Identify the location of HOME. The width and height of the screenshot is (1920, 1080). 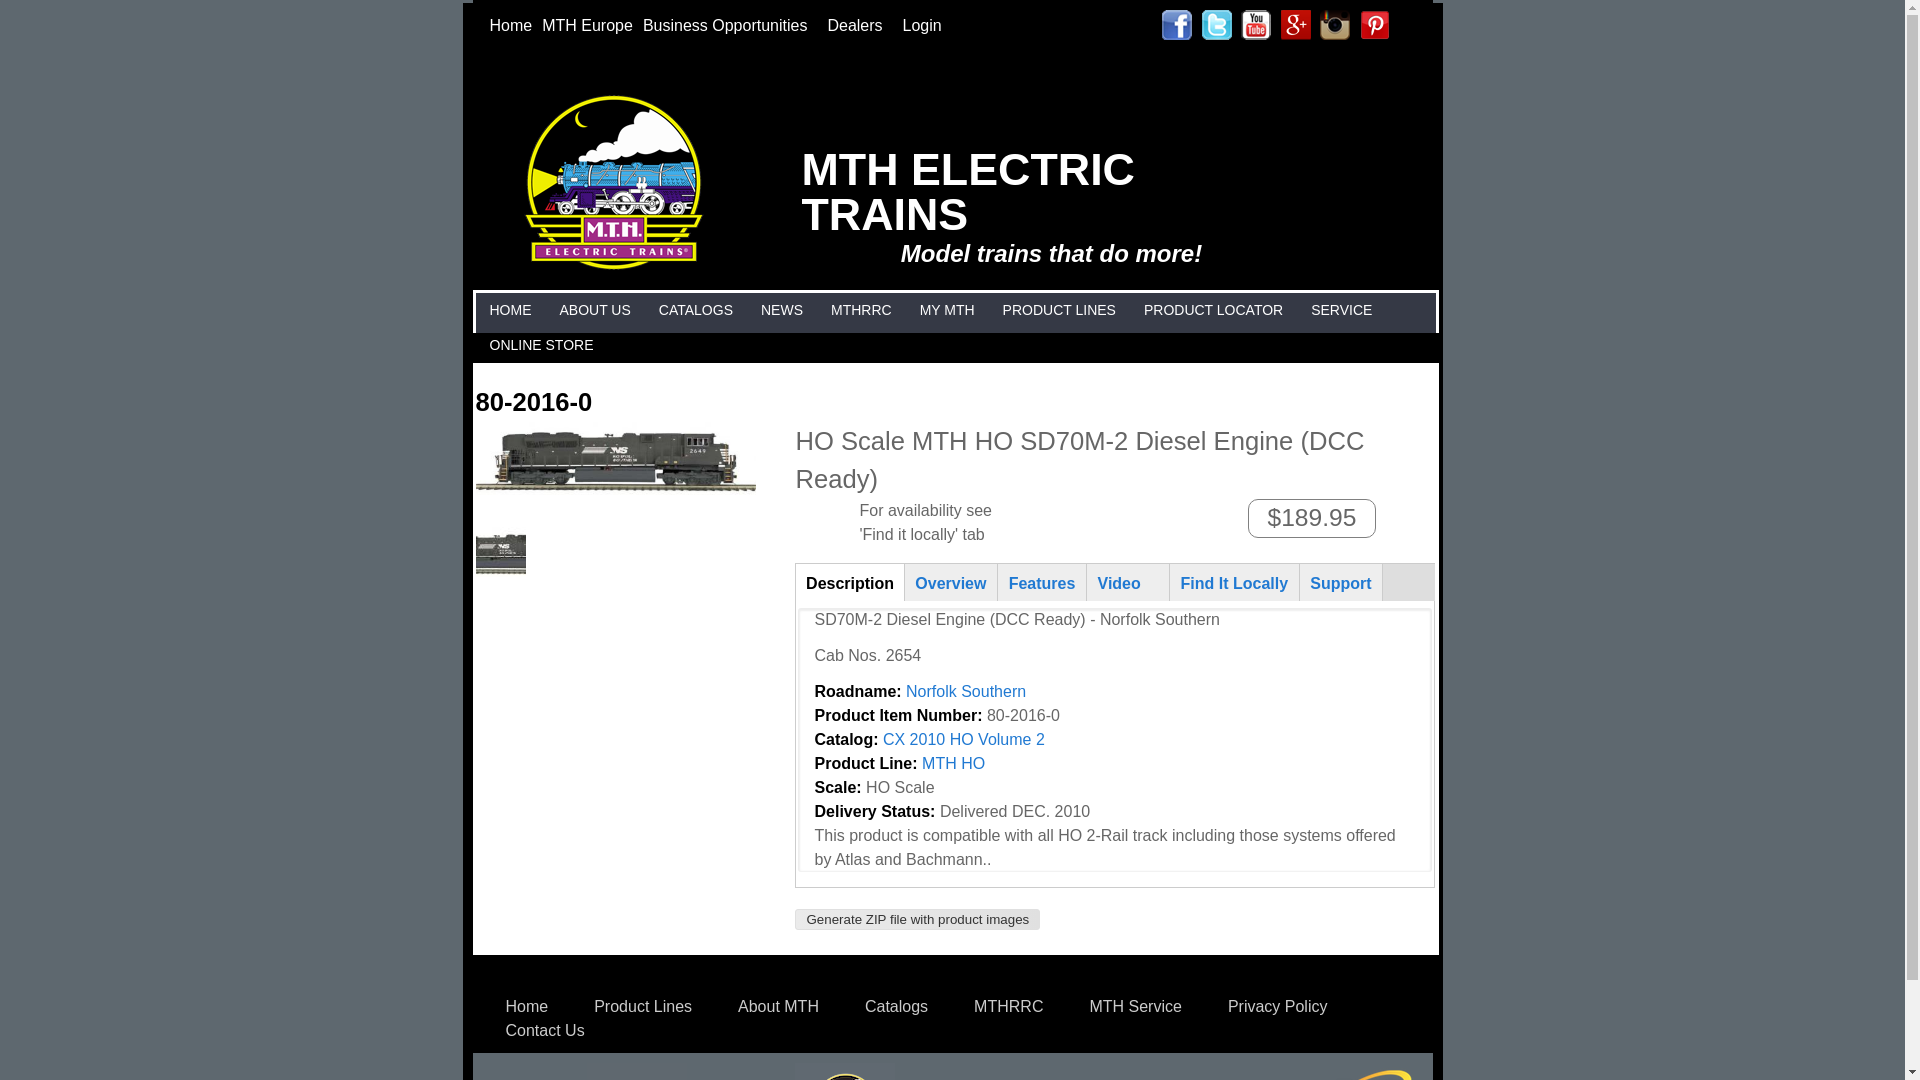
(509, 310).